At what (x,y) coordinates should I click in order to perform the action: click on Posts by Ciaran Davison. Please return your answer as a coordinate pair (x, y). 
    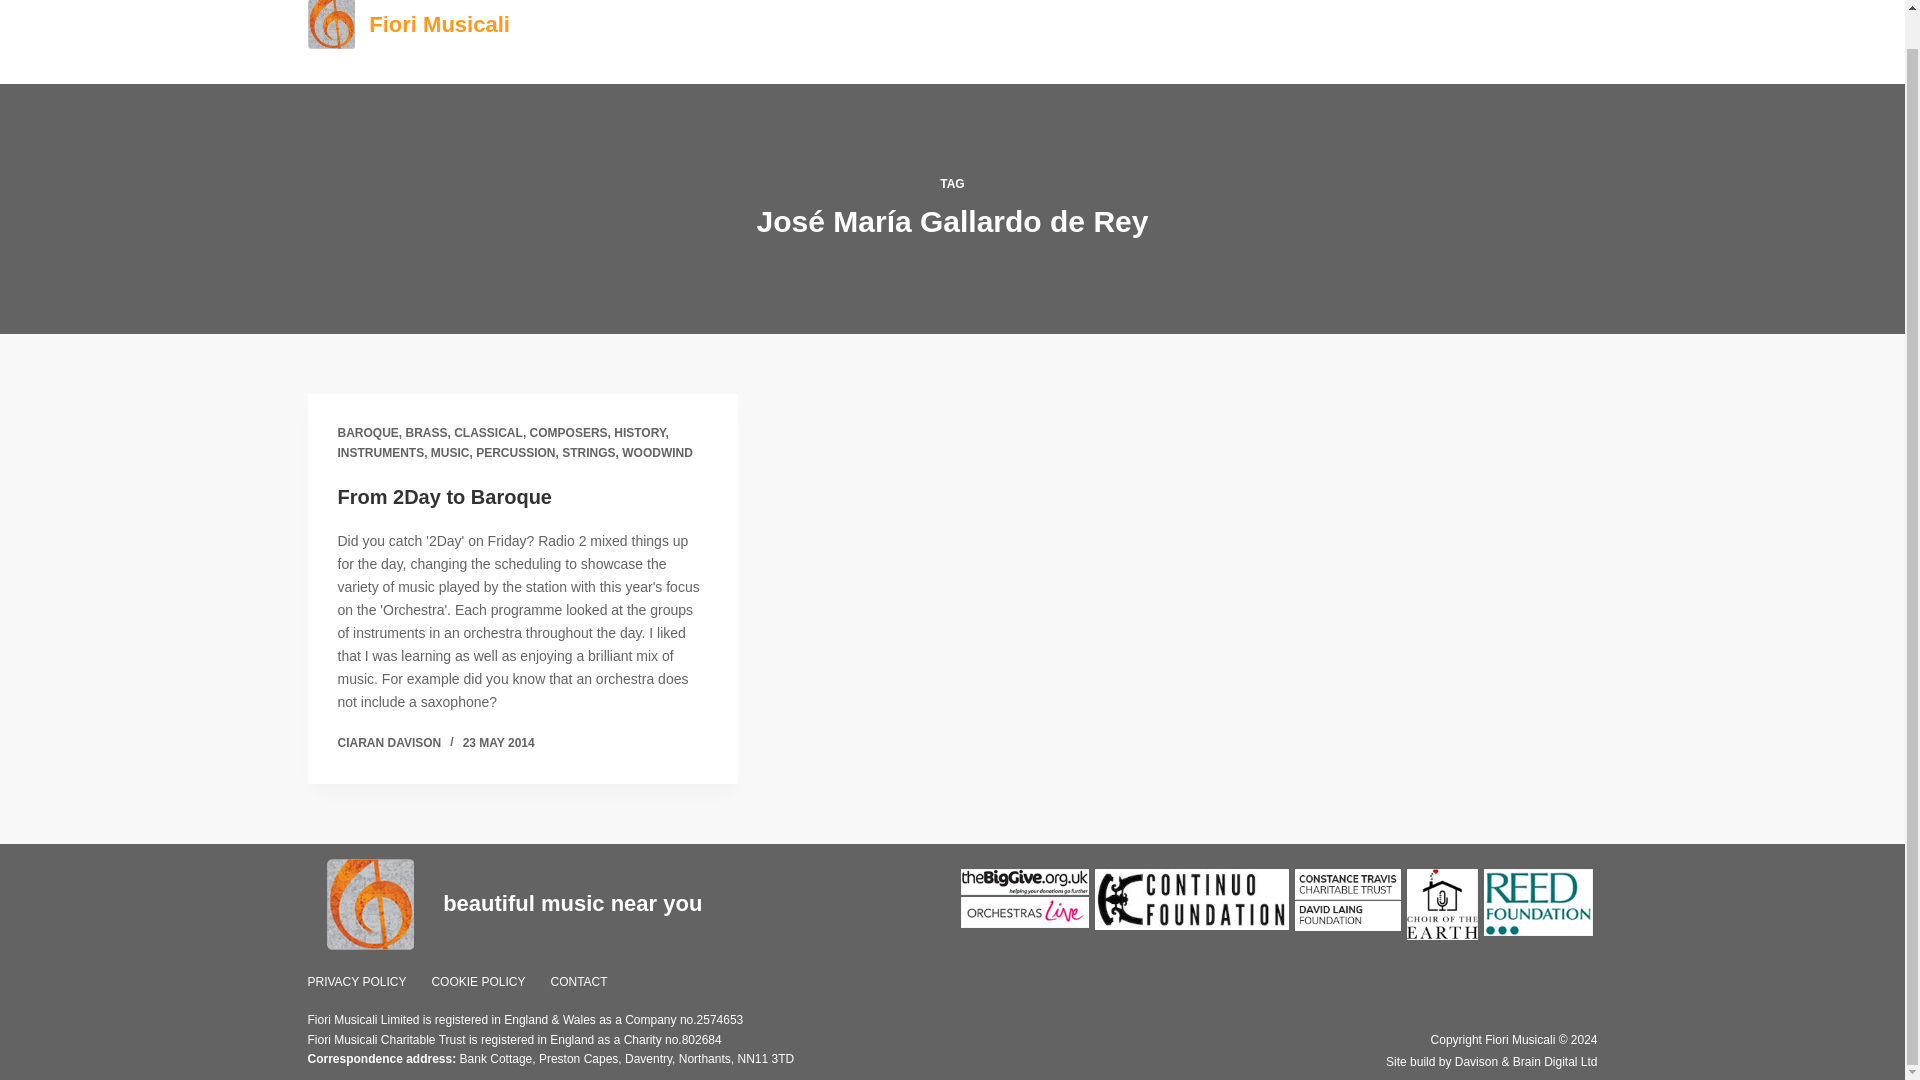
    Looking at the image, I should click on (389, 742).